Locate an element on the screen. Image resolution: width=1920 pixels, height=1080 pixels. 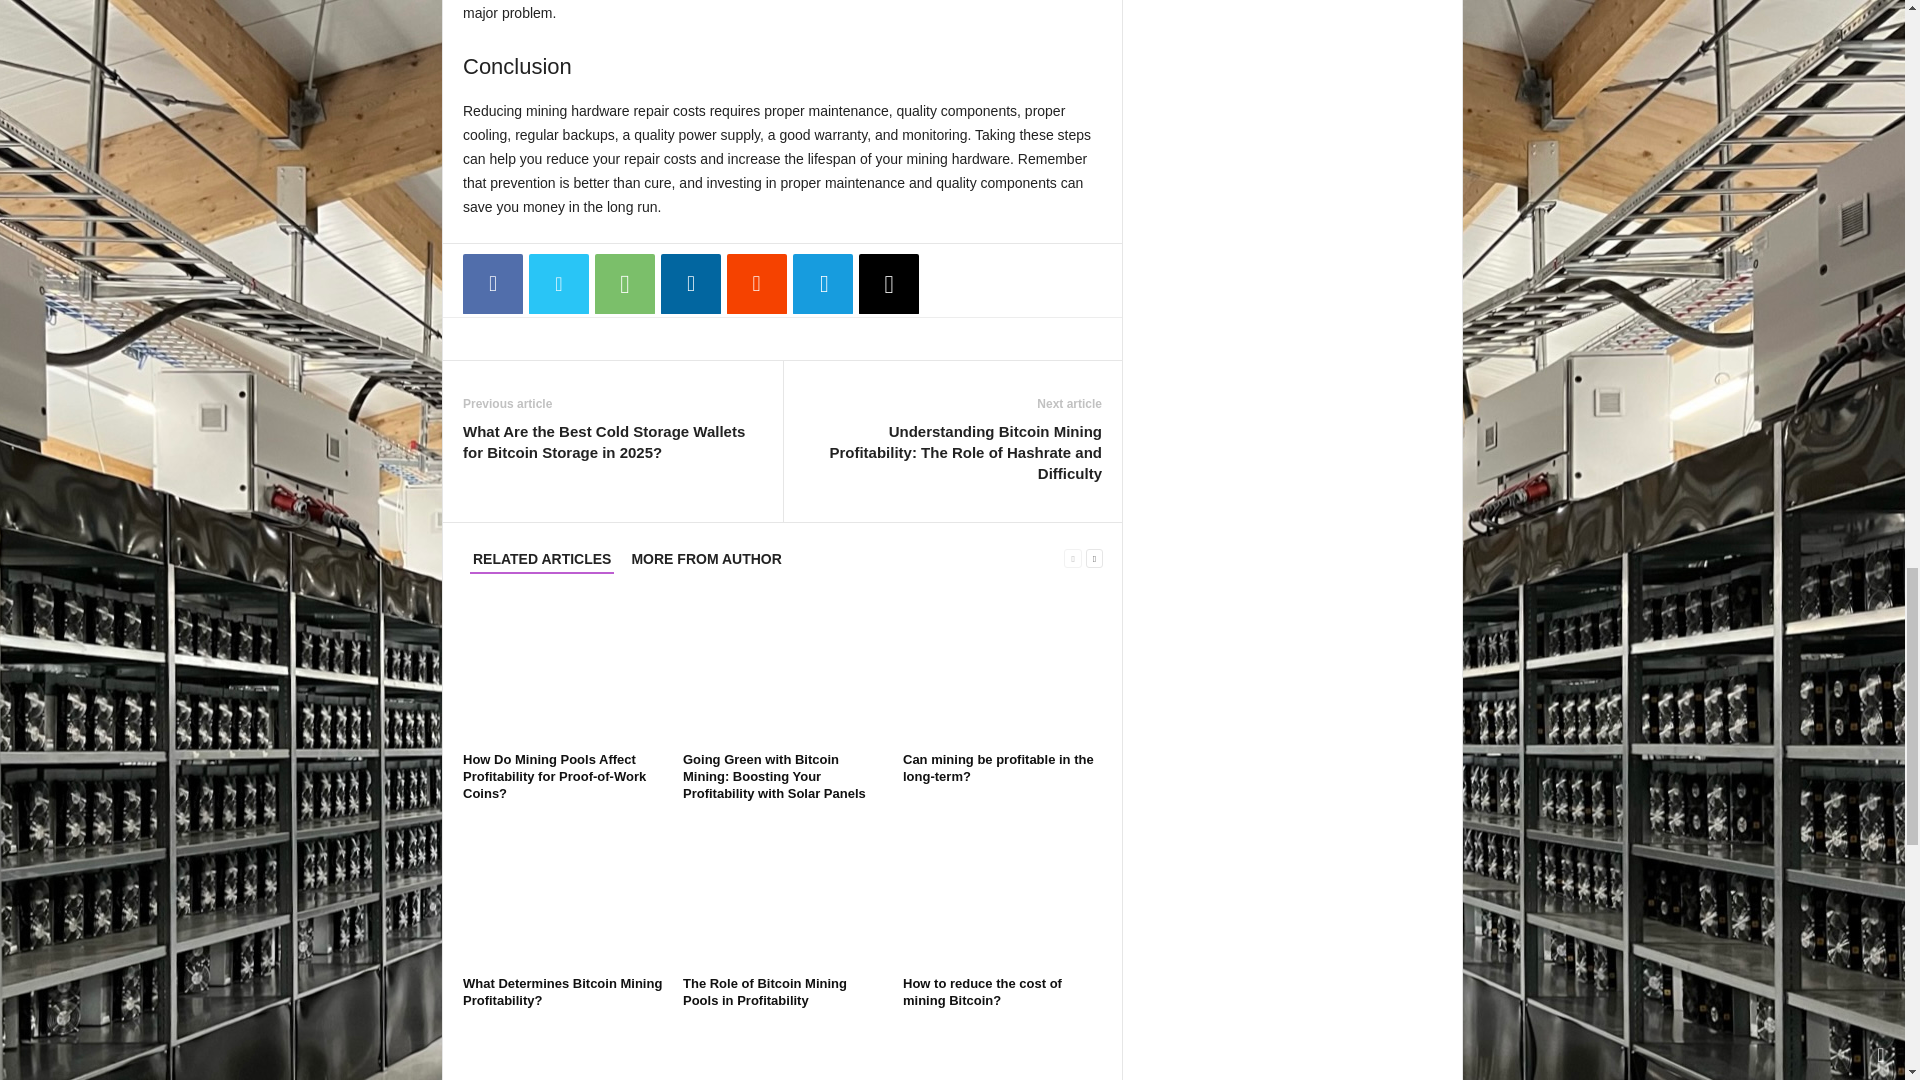
WhatsApp is located at coordinates (624, 284).